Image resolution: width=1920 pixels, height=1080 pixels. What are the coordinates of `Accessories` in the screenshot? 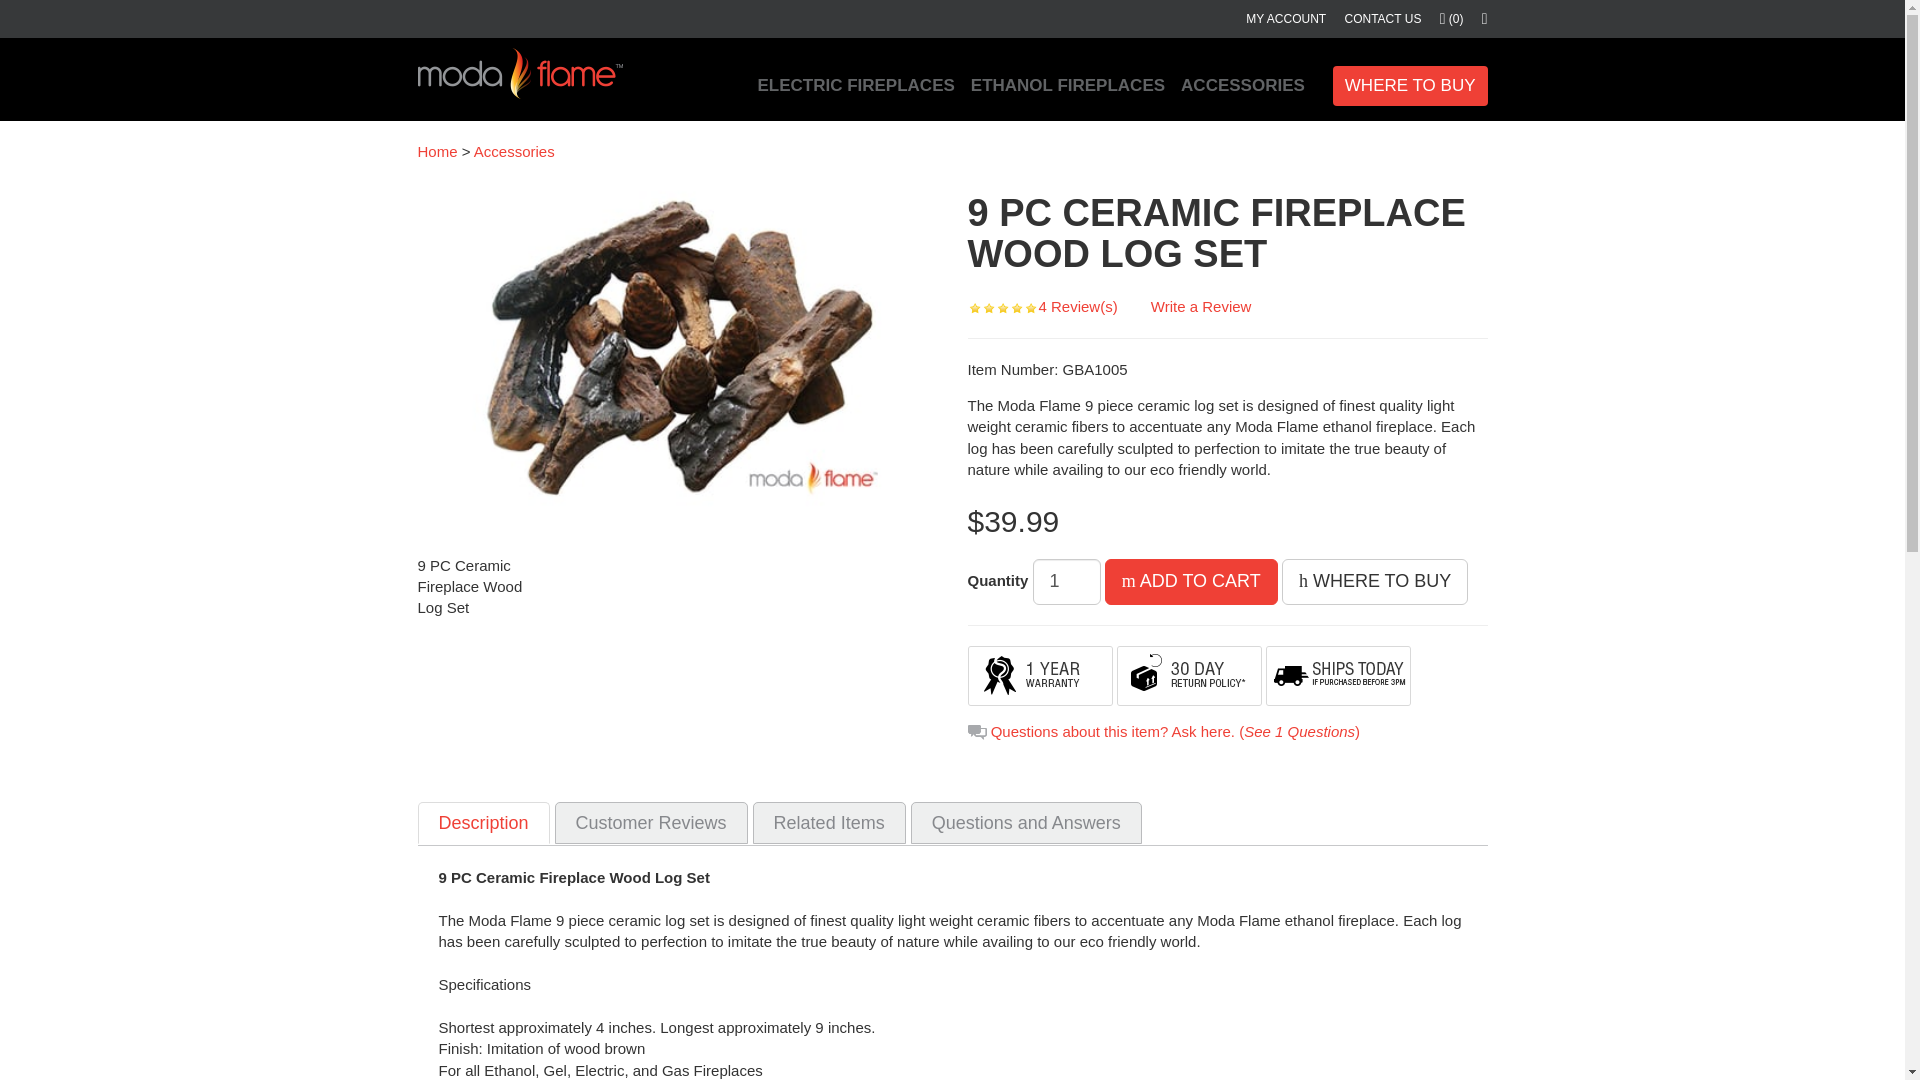 It's located at (514, 150).